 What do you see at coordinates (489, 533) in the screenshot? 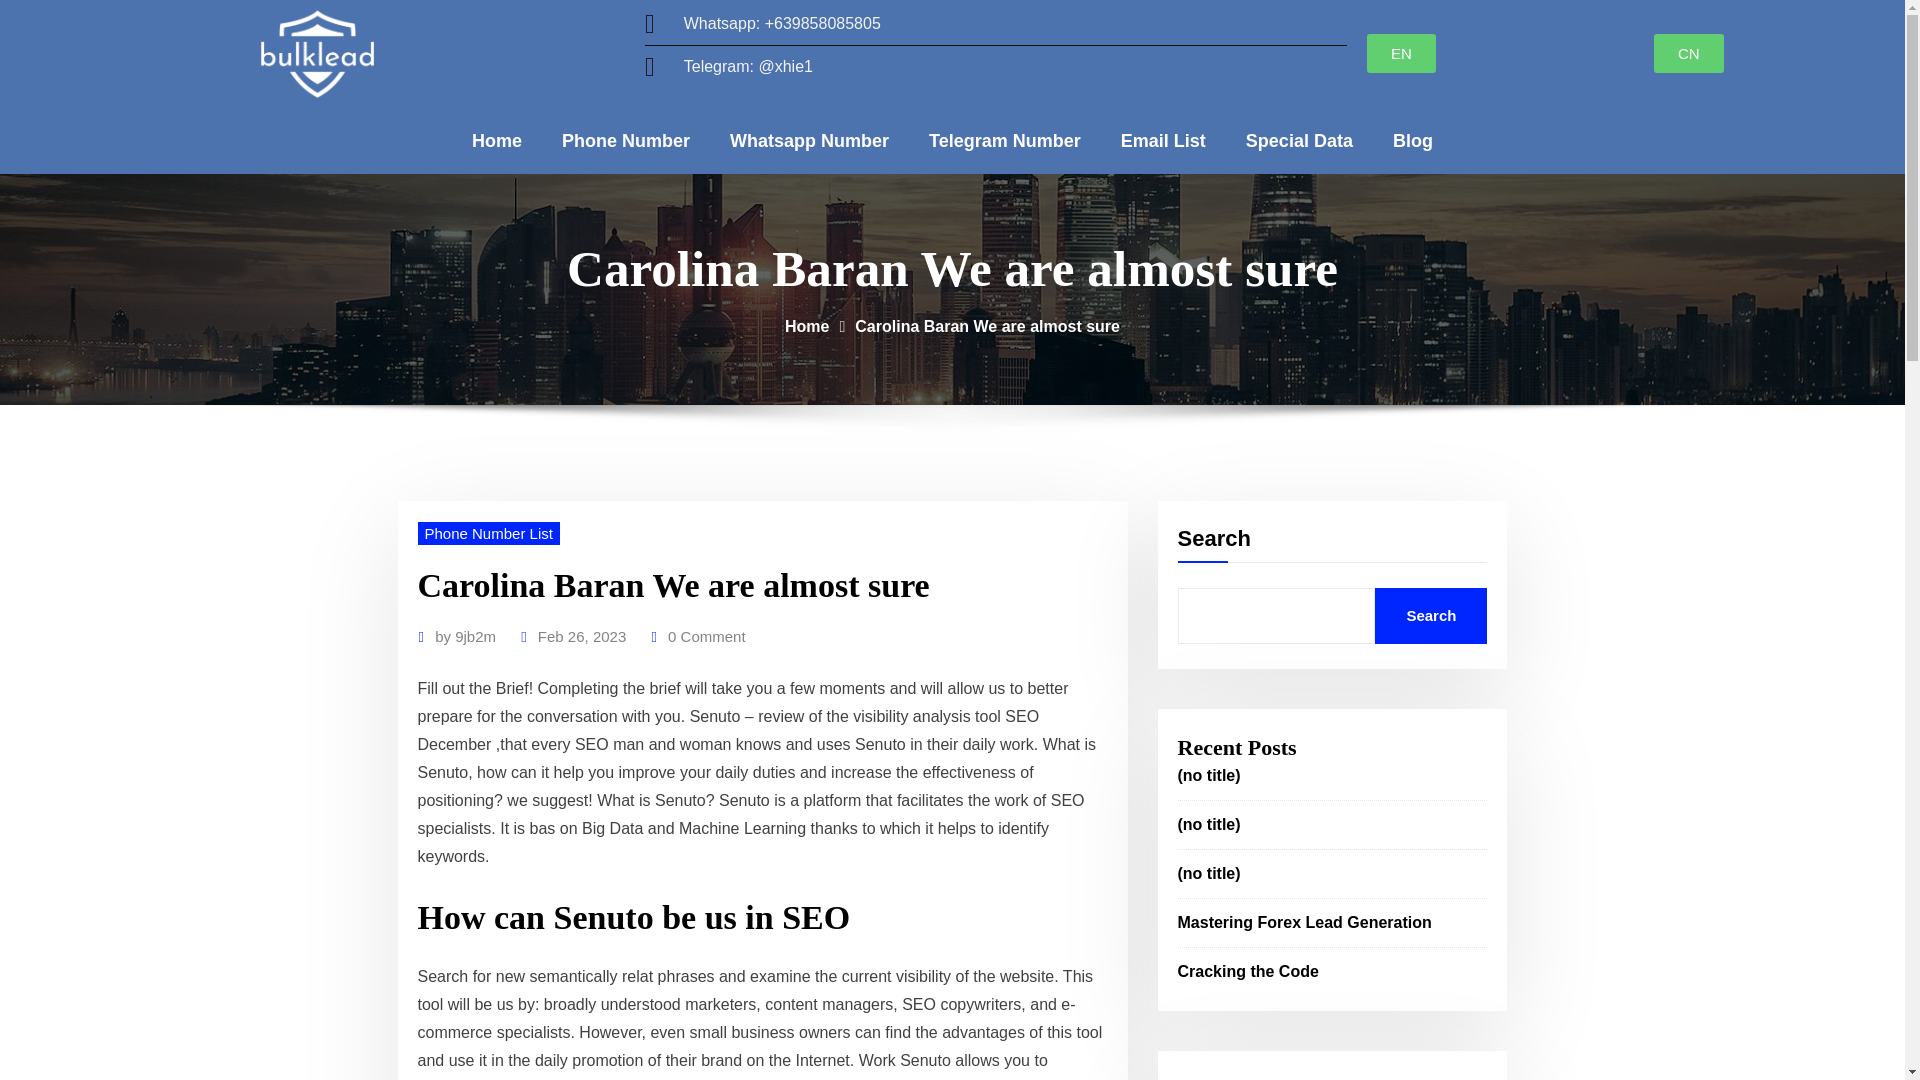
I see `Phone Number List` at bounding box center [489, 533].